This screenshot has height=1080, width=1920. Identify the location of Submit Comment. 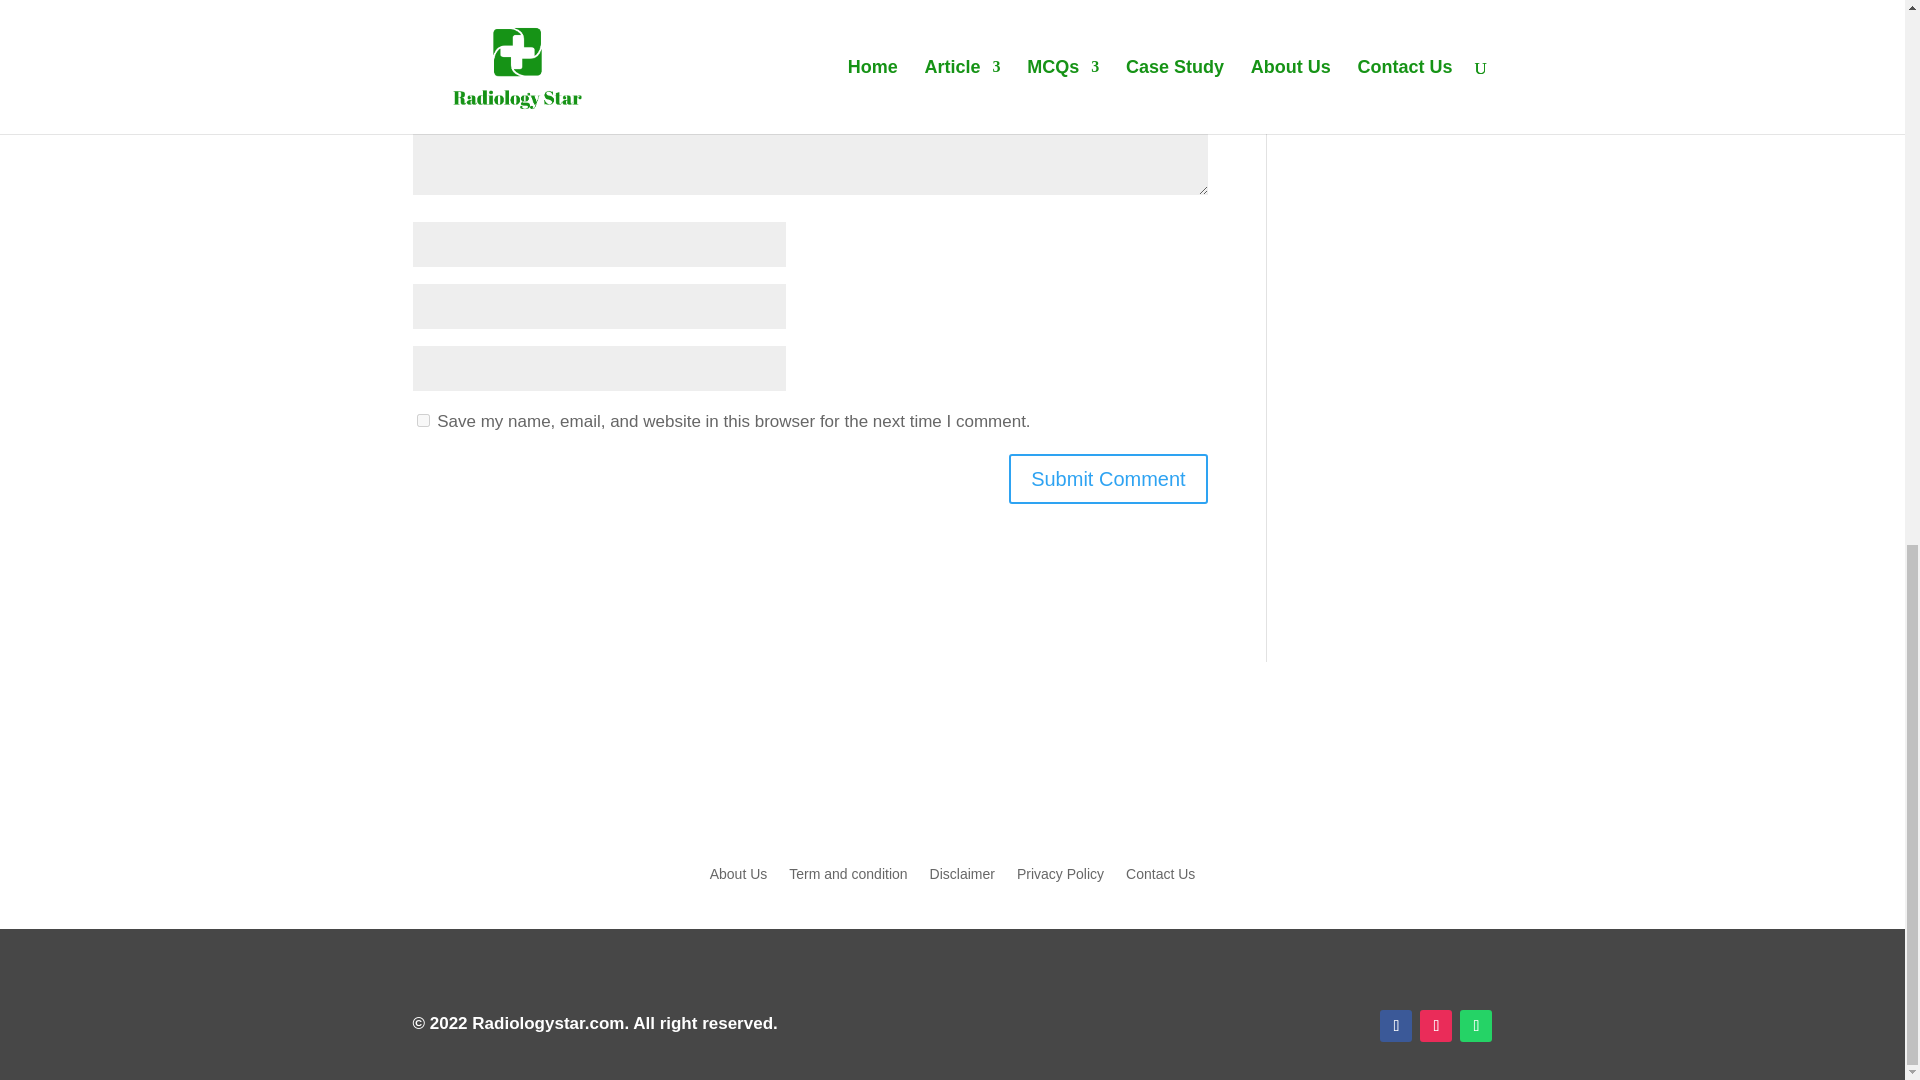
(1108, 478).